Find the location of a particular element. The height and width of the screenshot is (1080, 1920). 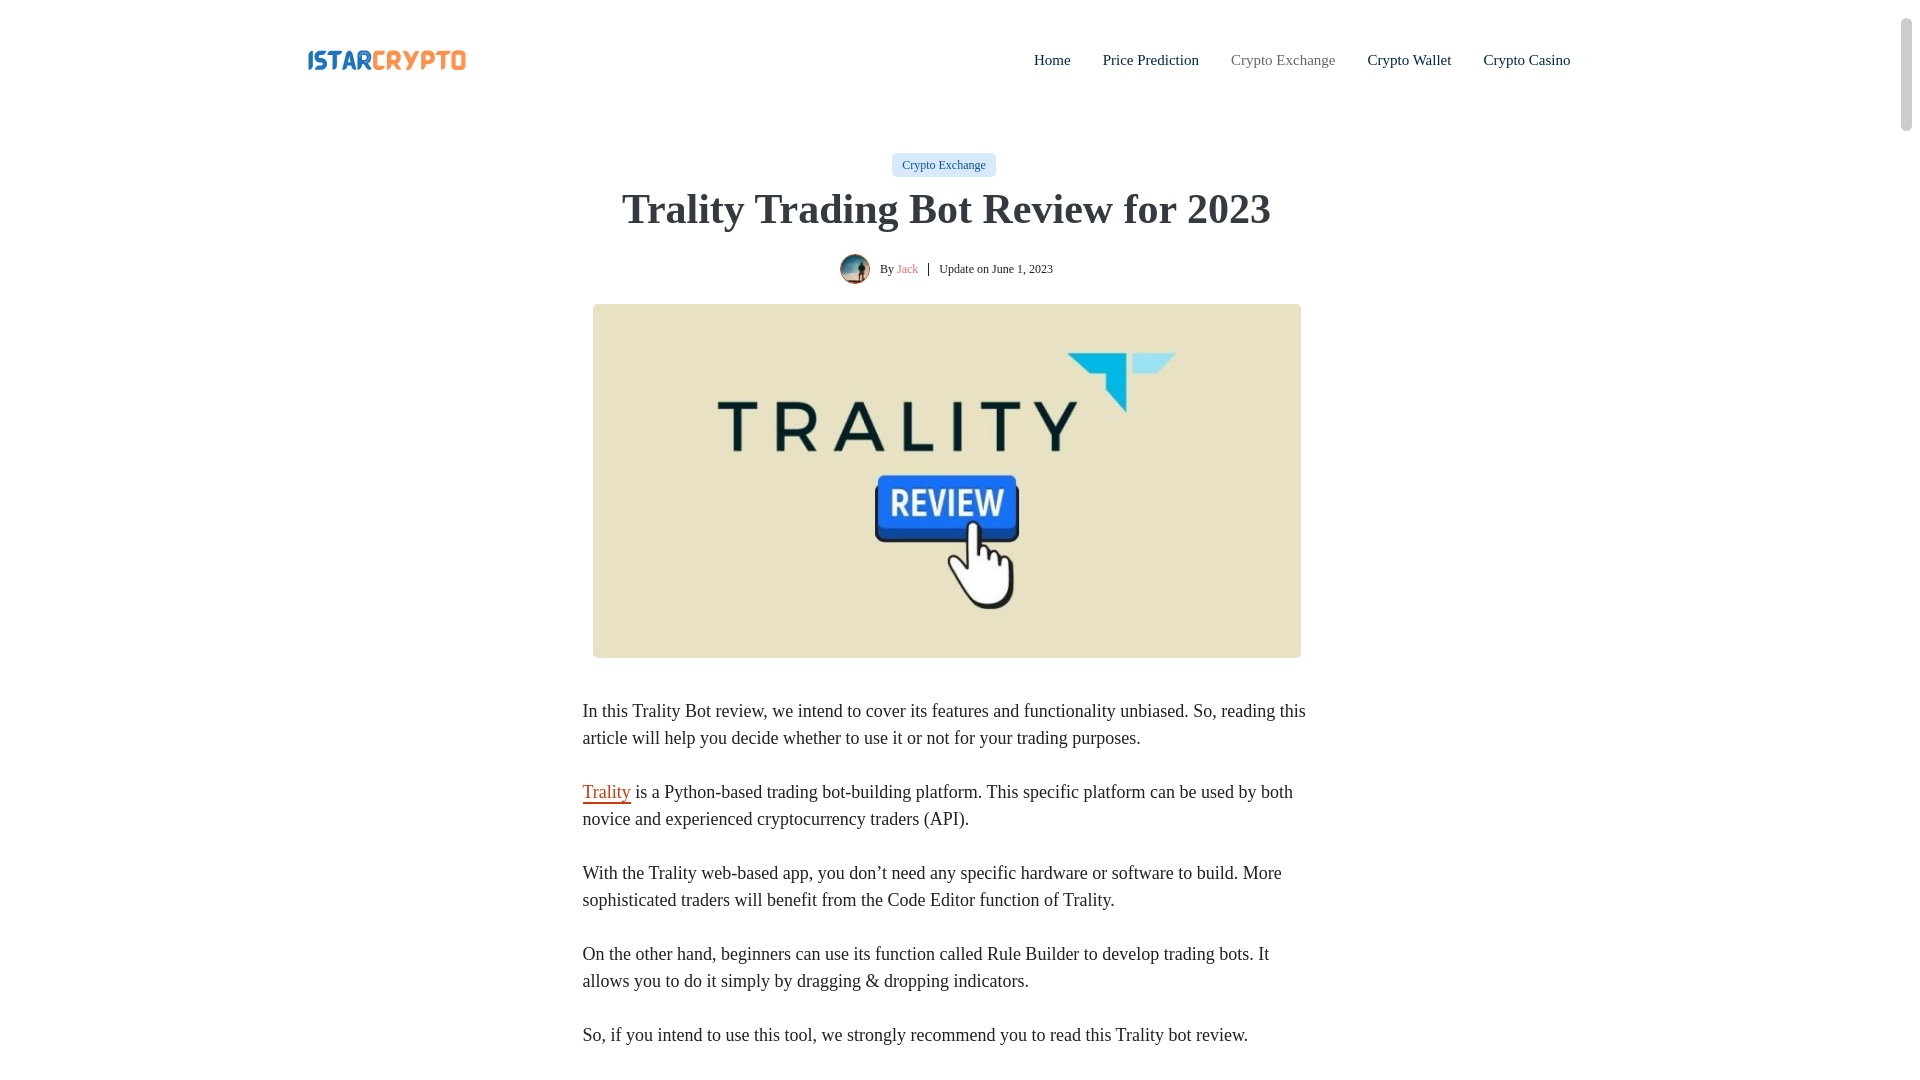

Jack is located at coordinates (906, 269).